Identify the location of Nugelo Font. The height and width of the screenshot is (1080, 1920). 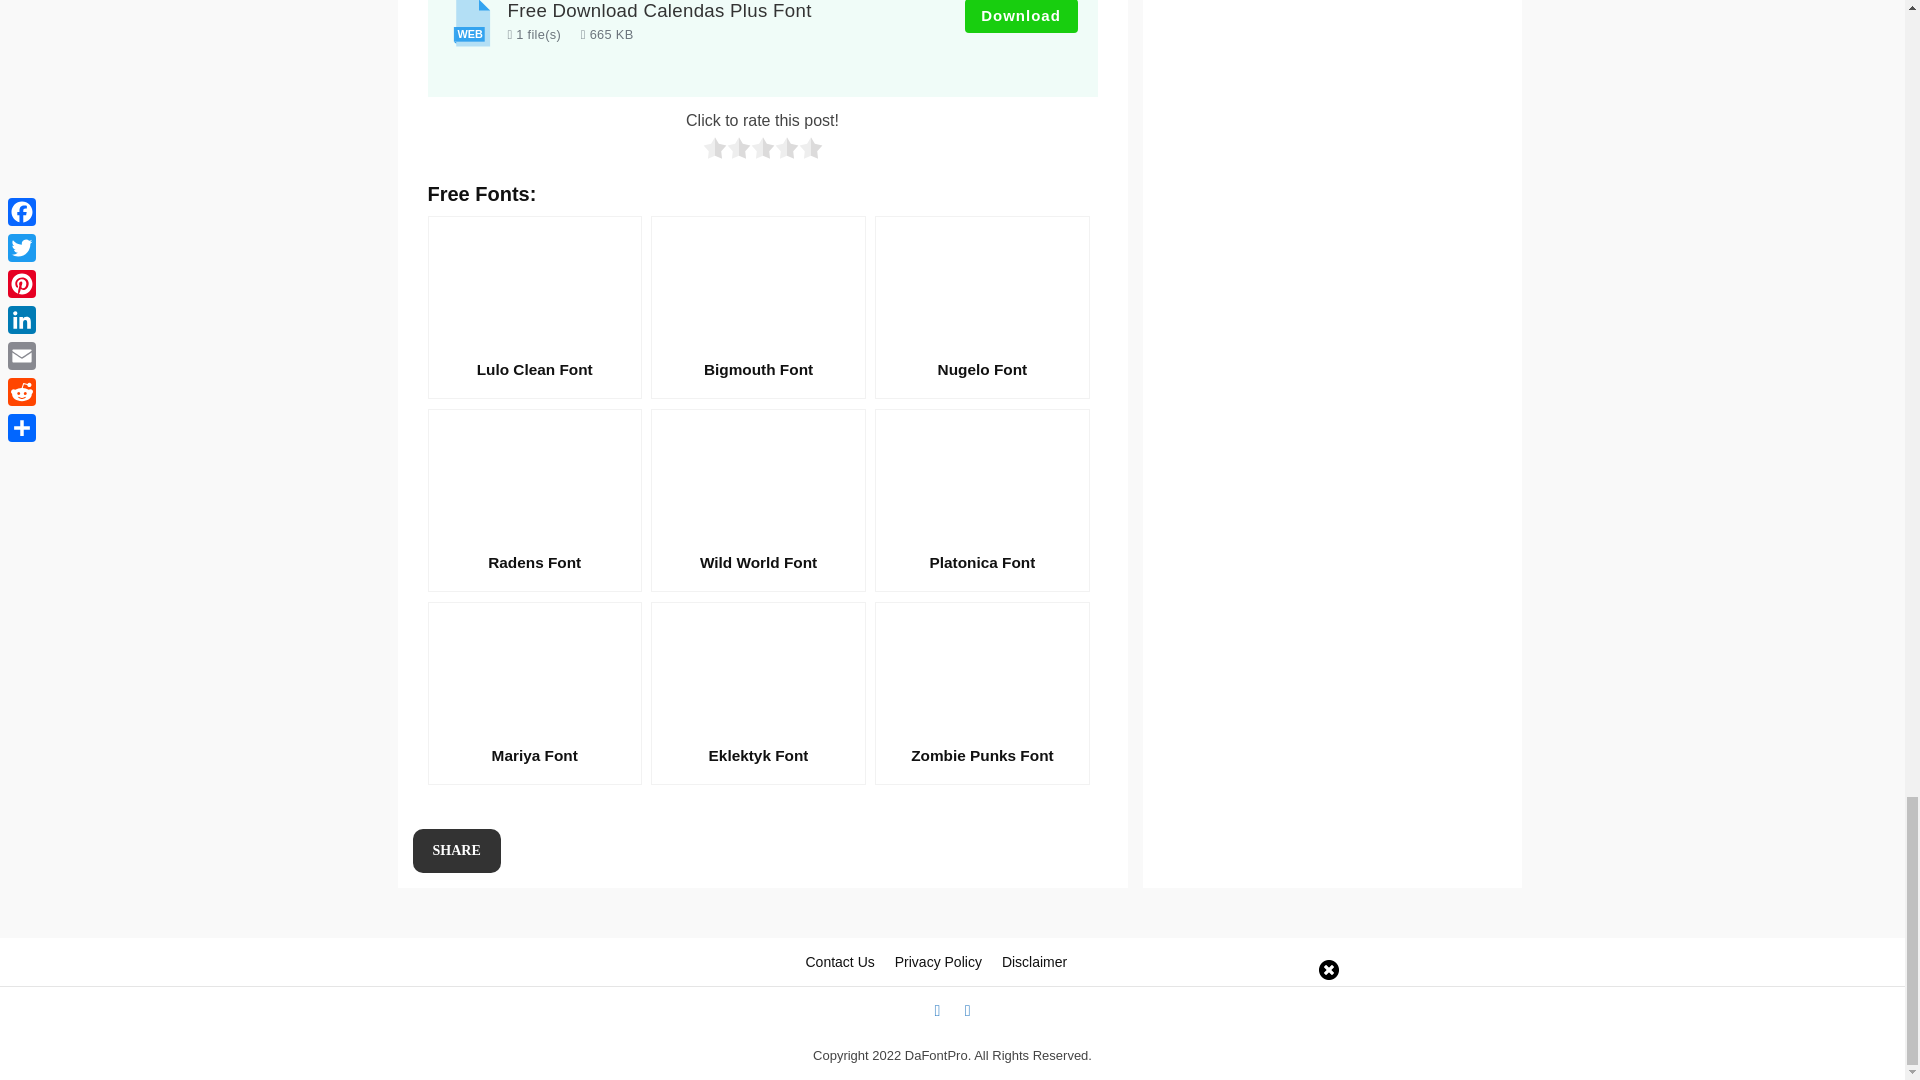
(982, 307).